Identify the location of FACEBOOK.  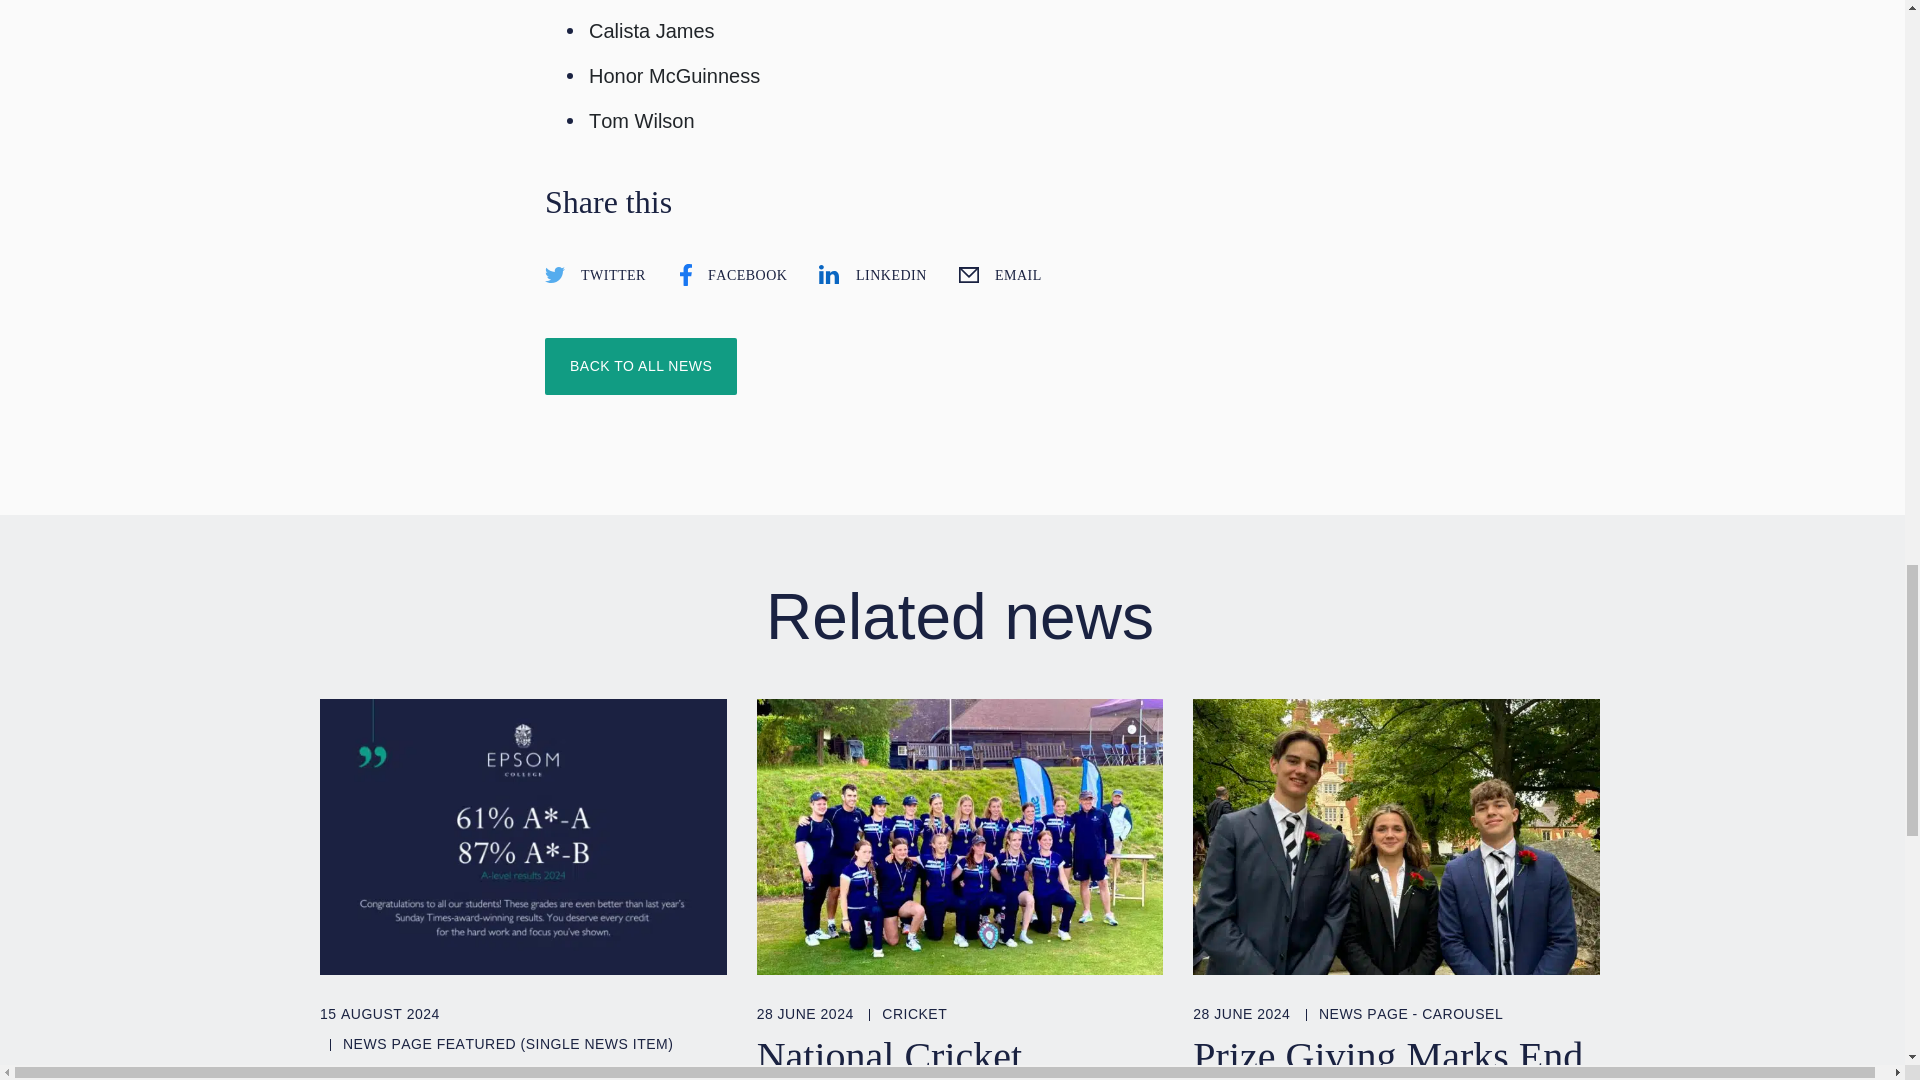
(731, 274).